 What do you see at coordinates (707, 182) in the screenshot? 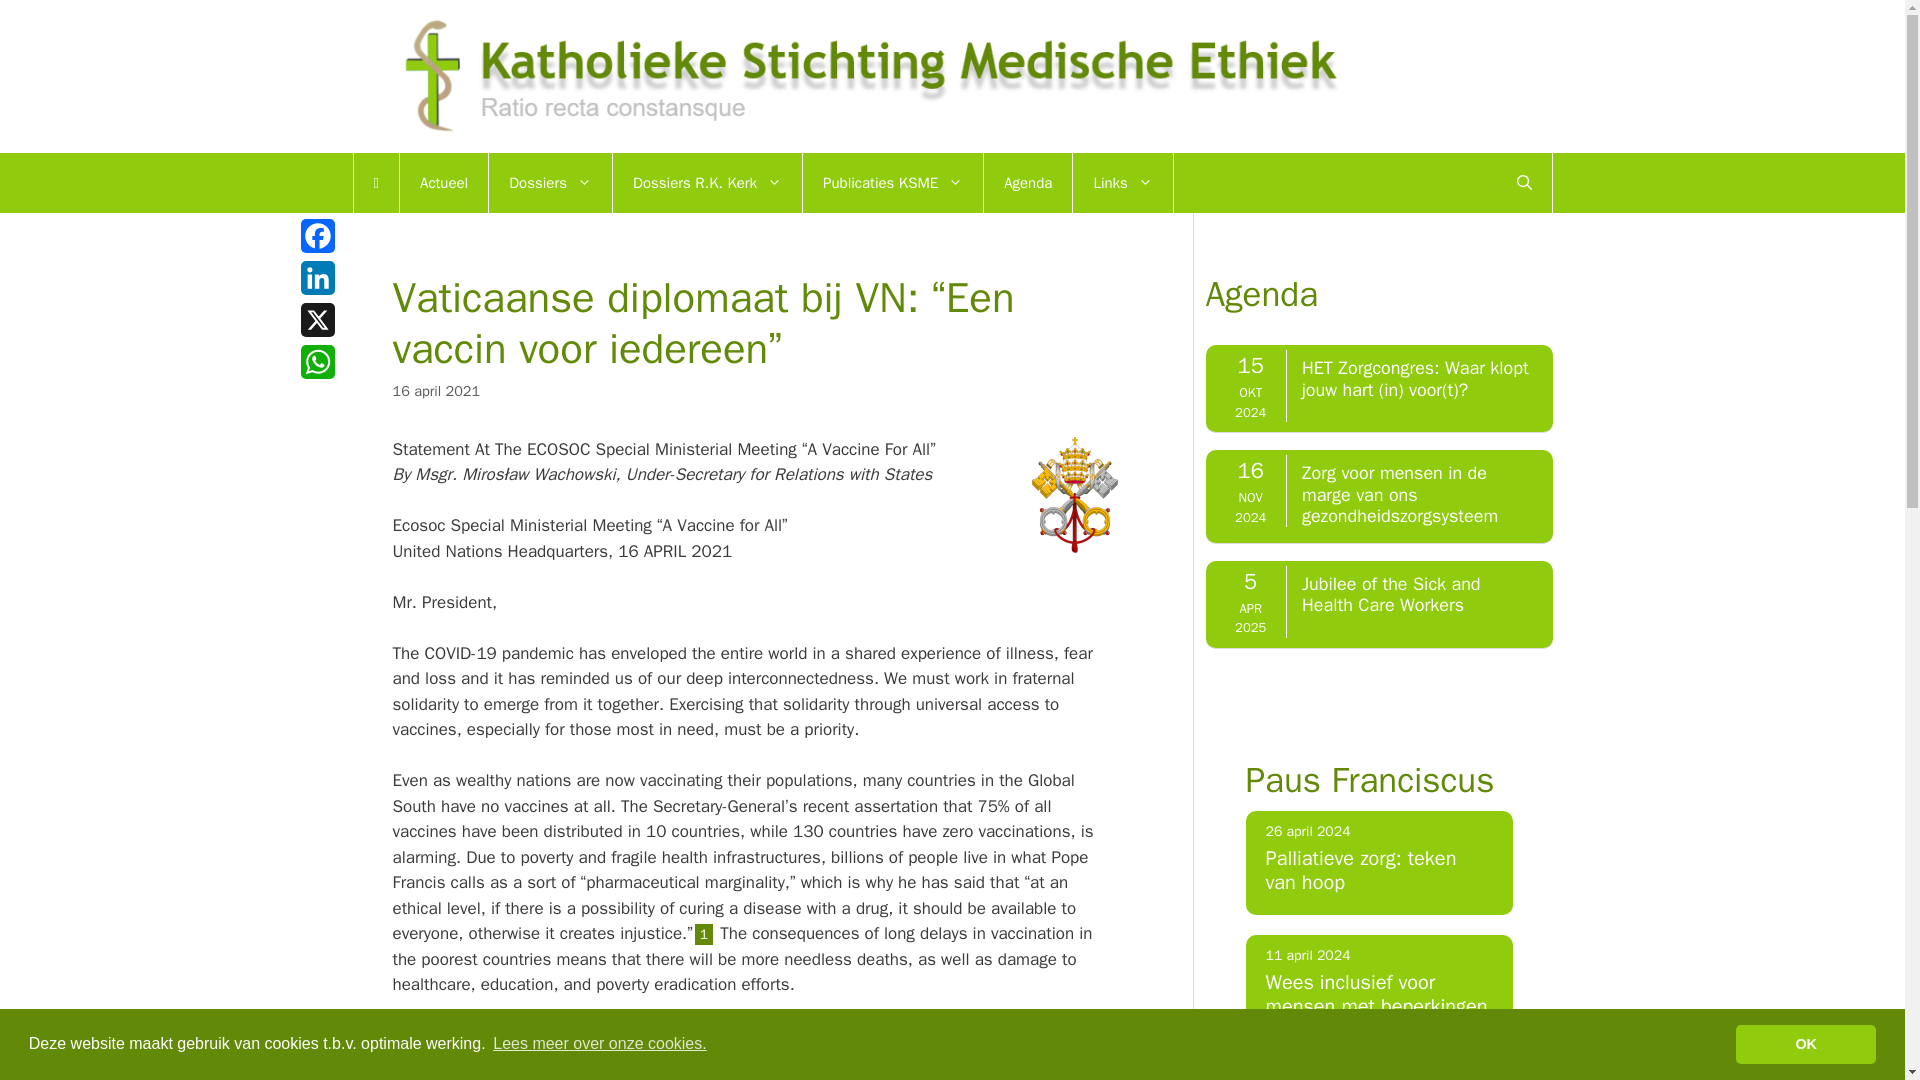
I see `Dossiers R.K. Kerk` at bounding box center [707, 182].